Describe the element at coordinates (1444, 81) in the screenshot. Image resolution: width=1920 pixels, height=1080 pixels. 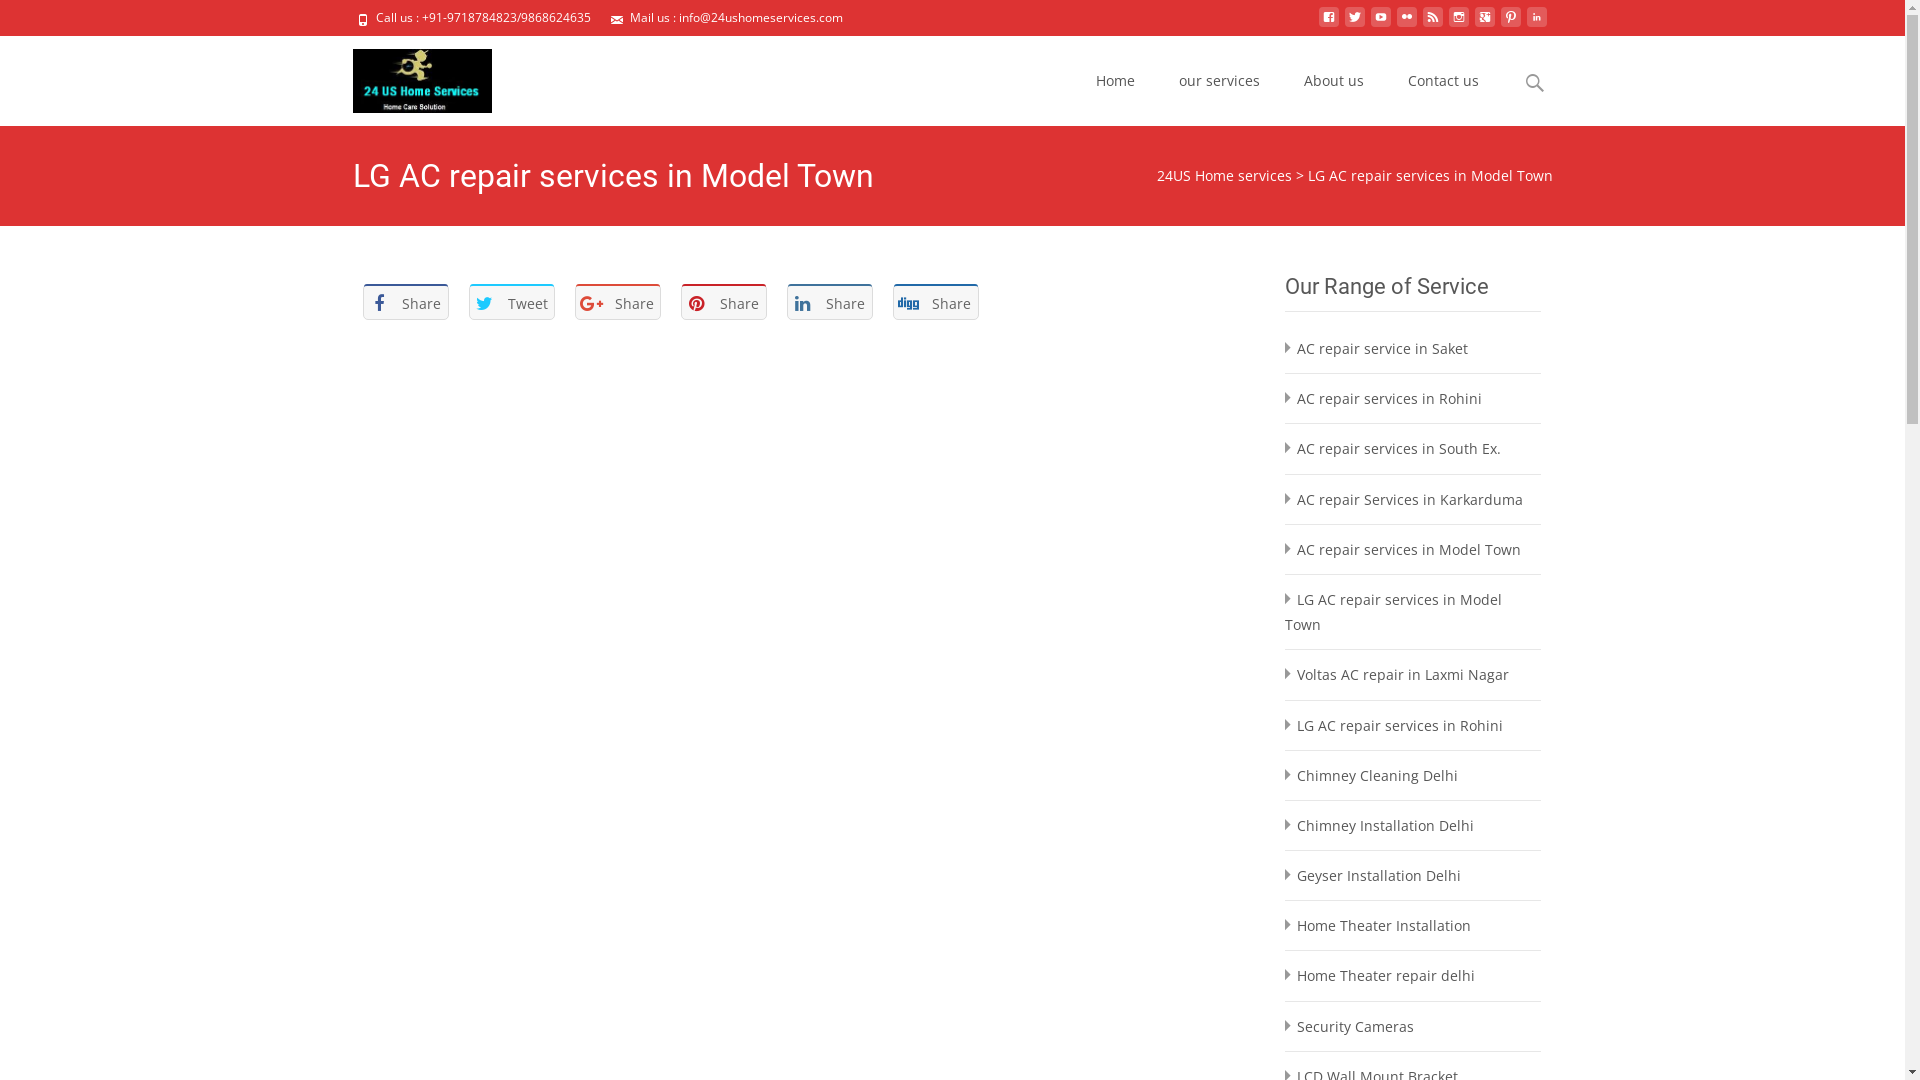
I see `Contact us` at that location.